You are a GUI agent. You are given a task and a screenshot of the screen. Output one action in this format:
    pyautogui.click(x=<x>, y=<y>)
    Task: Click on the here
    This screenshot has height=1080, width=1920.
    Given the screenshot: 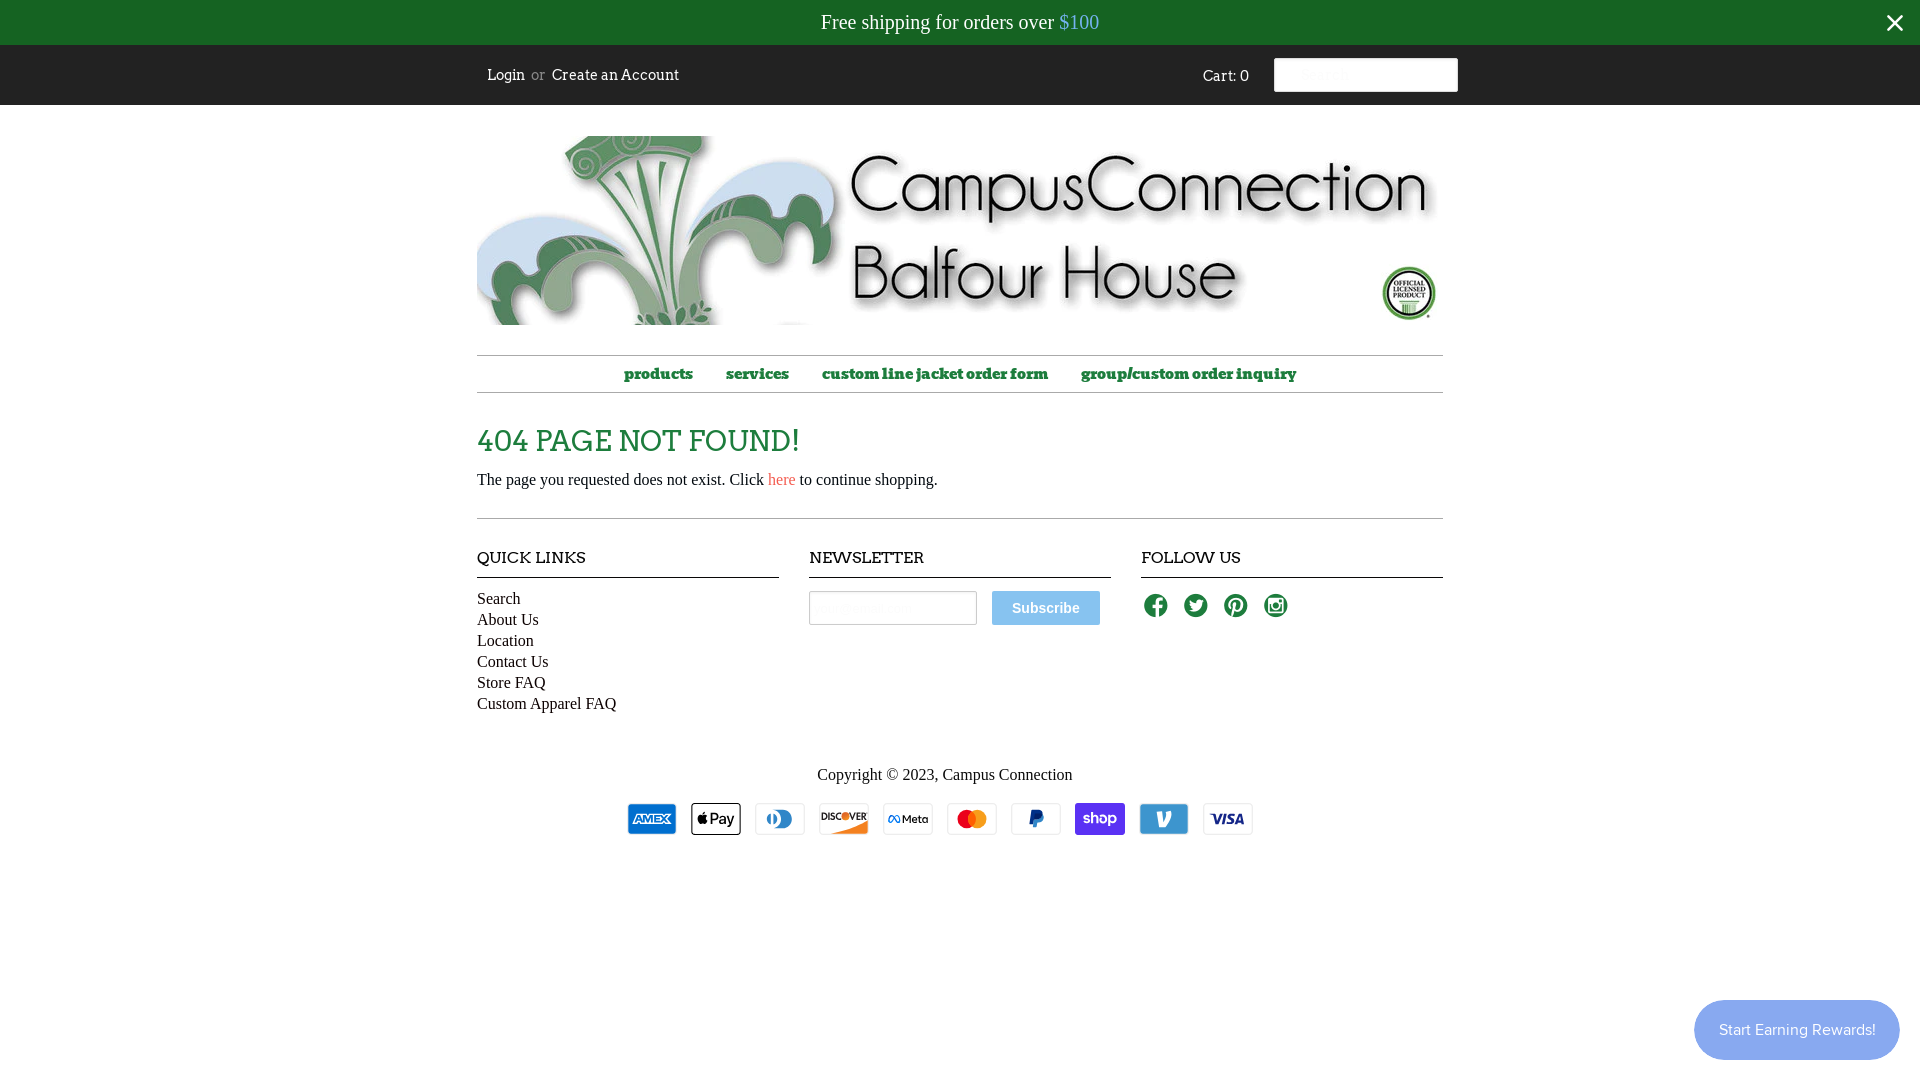 What is the action you would take?
    pyautogui.click(x=782, y=480)
    